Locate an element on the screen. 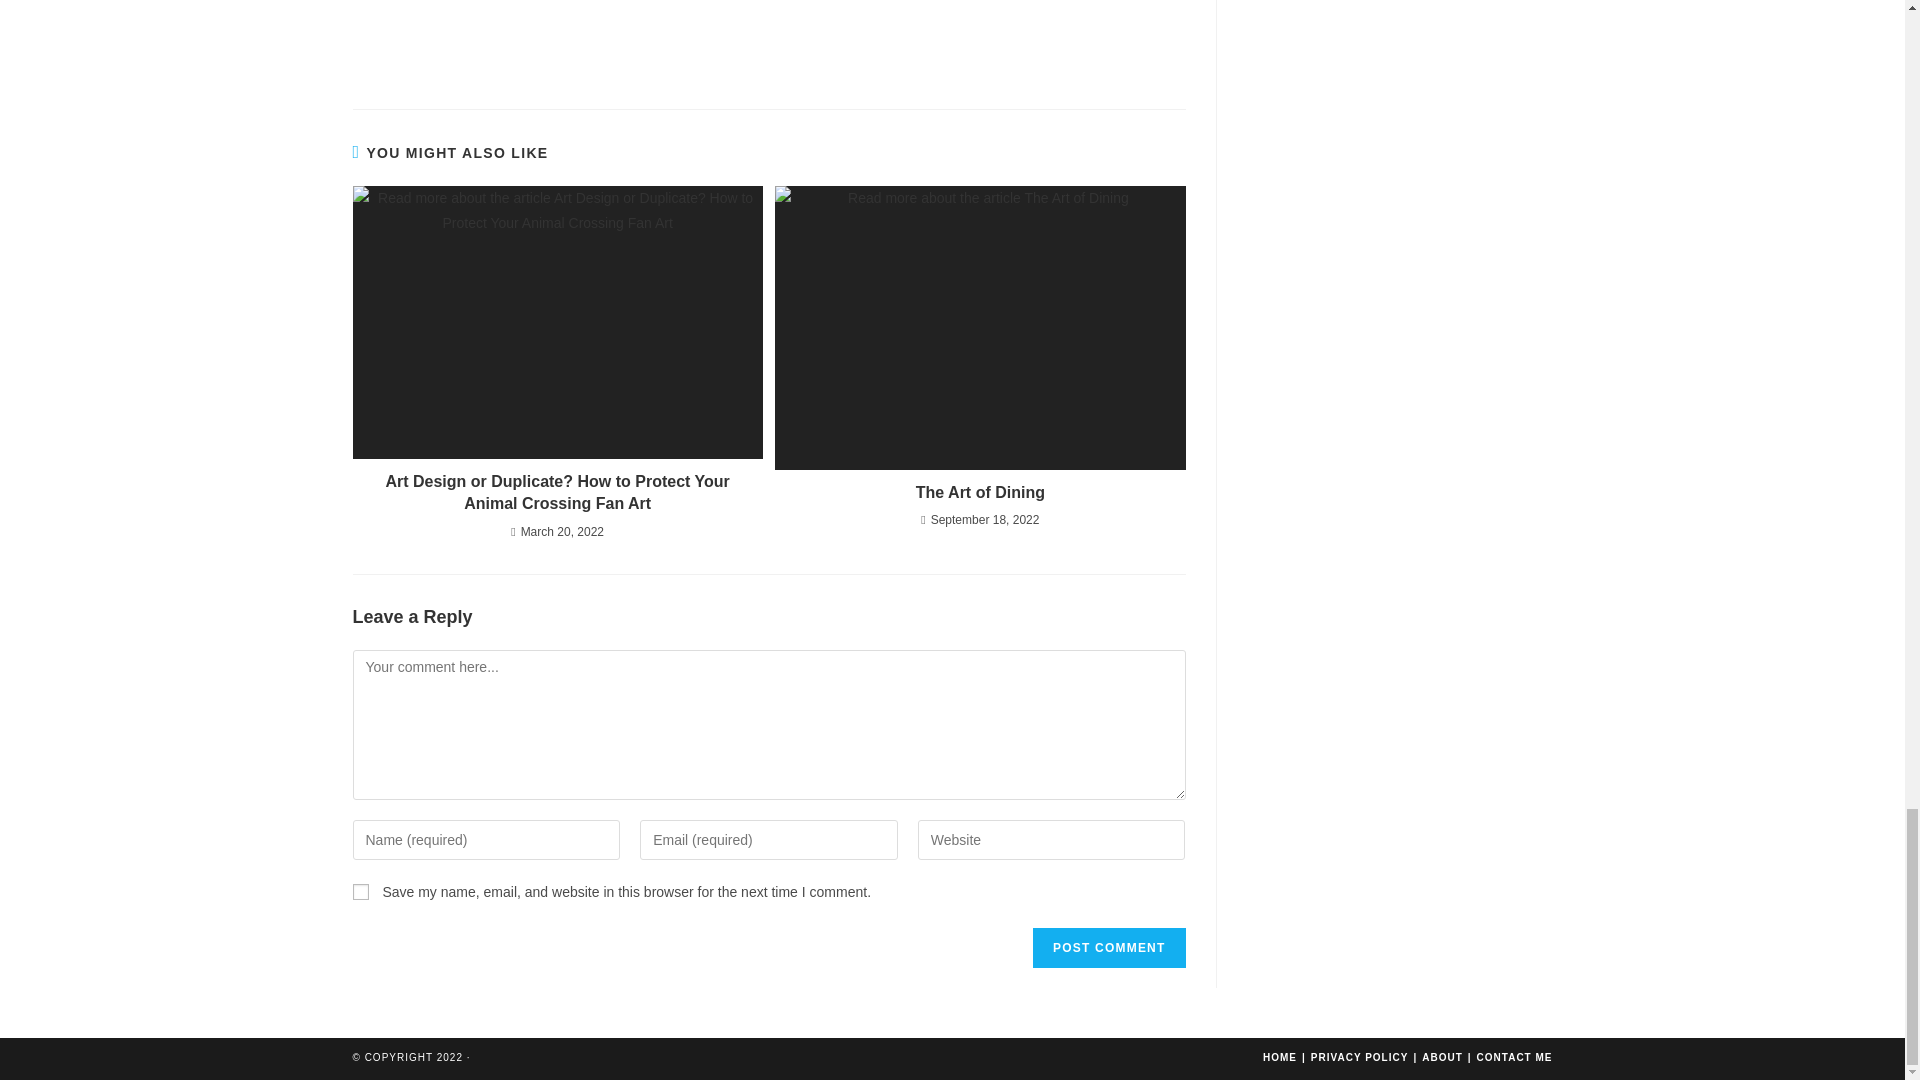 This screenshot has height=1080, width=1920. HOME is located at coordinates (1280, 1056).